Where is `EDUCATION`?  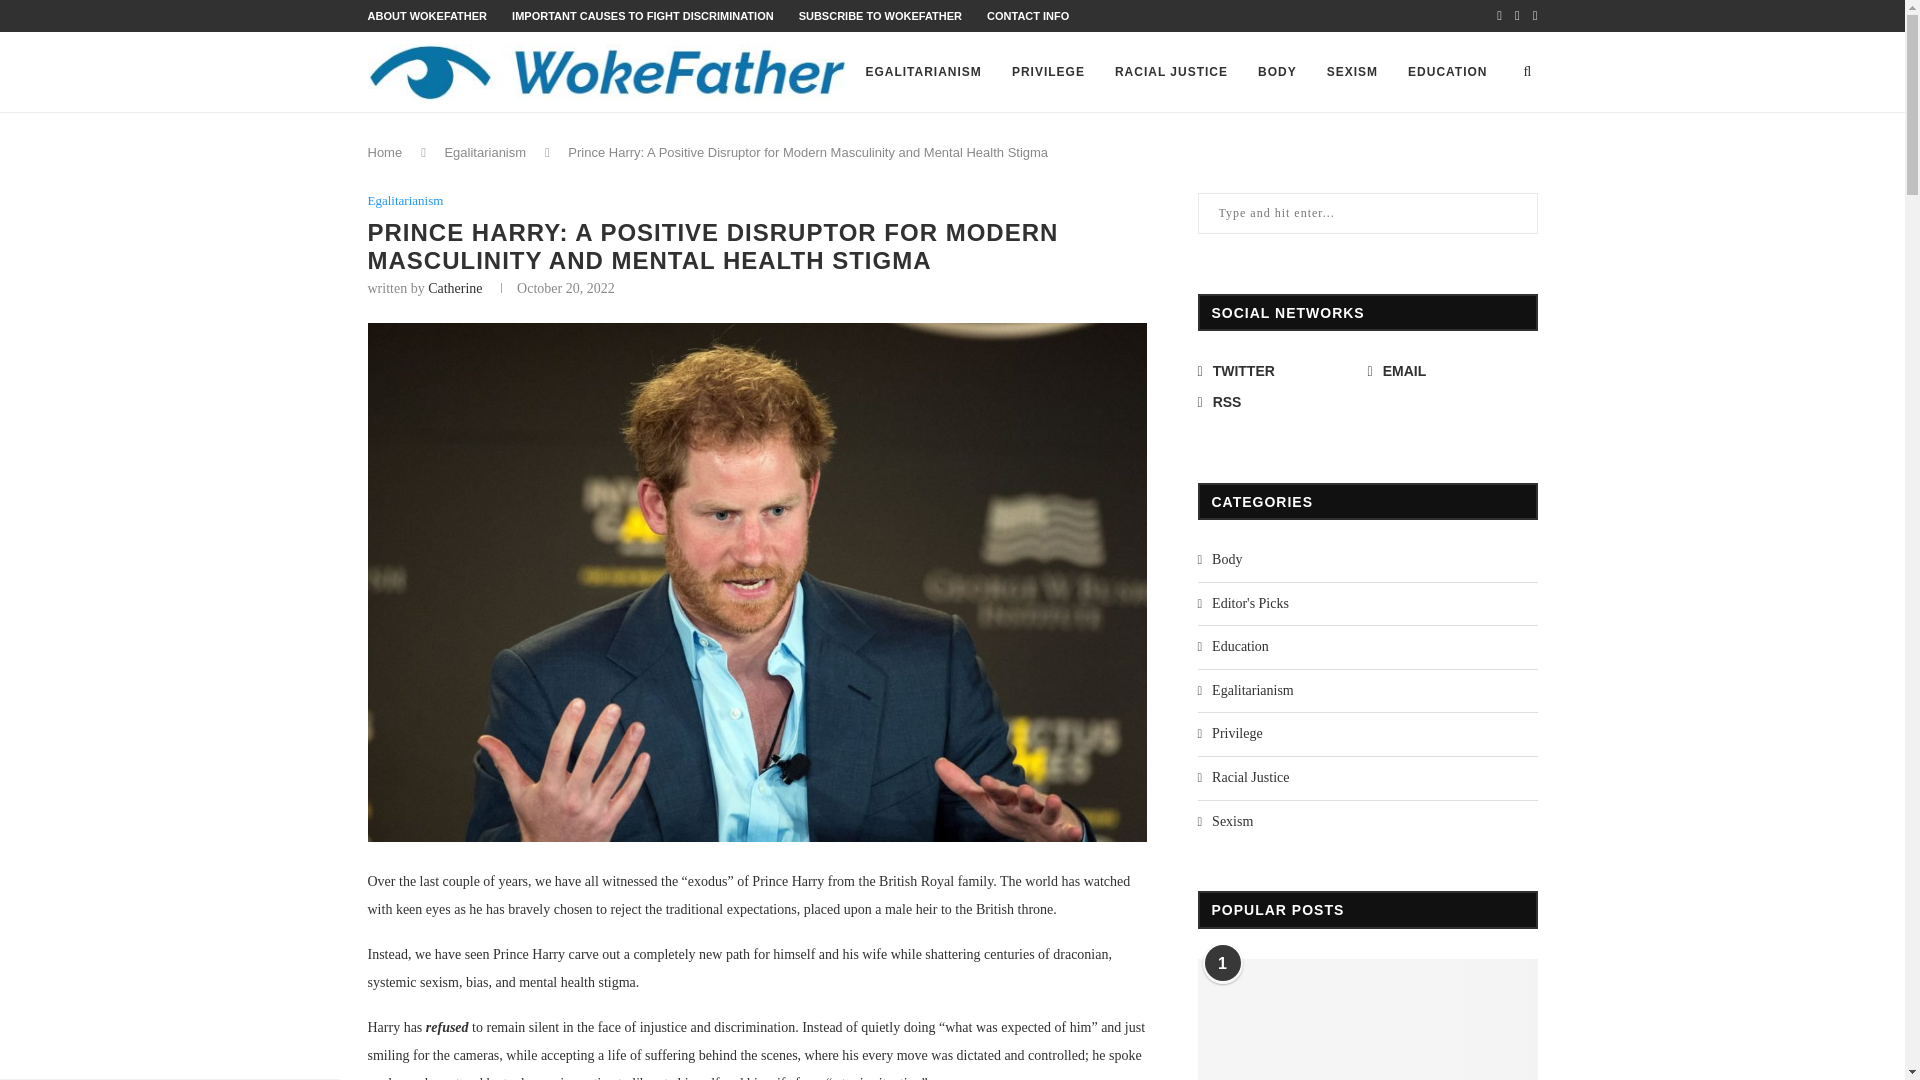
EDUCATION is located at coordinates (1447, 72).